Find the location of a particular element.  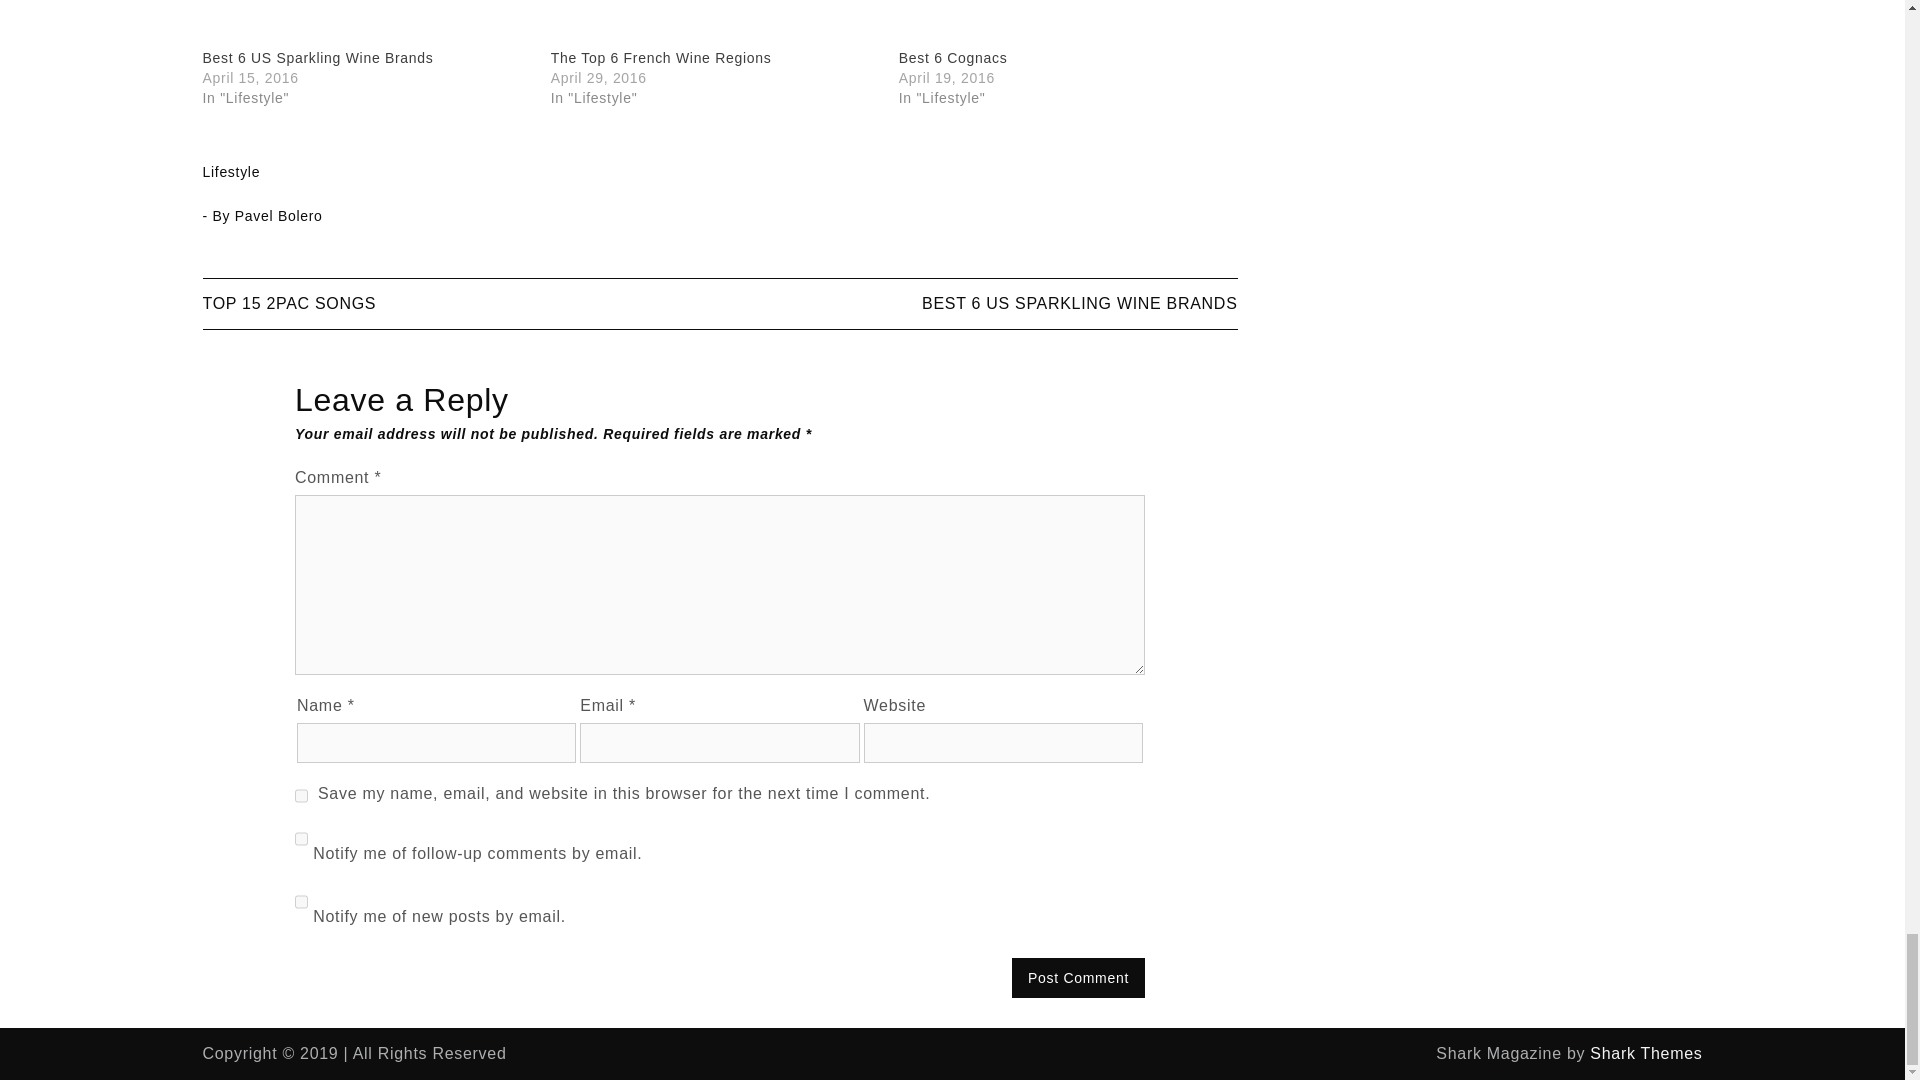

yes is located at coordinates (301, 796).